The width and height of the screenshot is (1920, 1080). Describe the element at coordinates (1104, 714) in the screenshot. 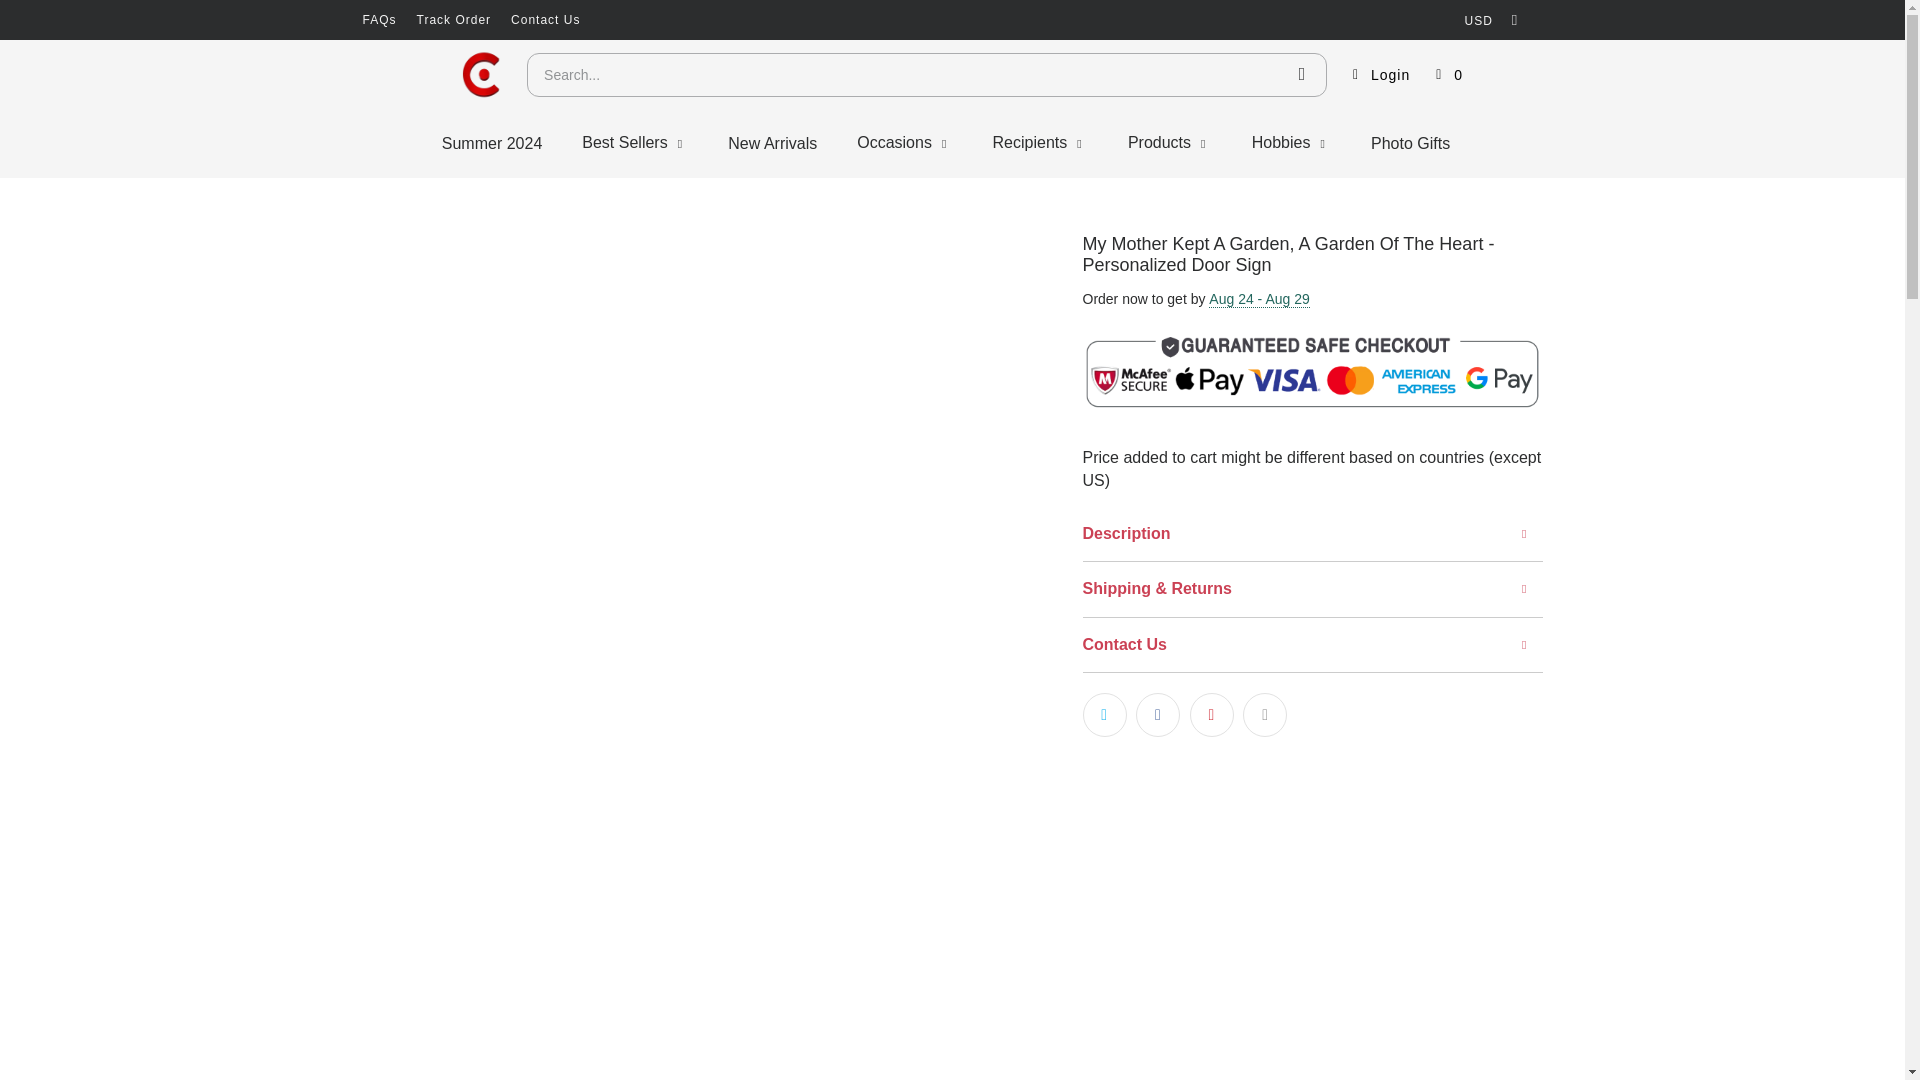

I see `Share this on Twitter` at that location.